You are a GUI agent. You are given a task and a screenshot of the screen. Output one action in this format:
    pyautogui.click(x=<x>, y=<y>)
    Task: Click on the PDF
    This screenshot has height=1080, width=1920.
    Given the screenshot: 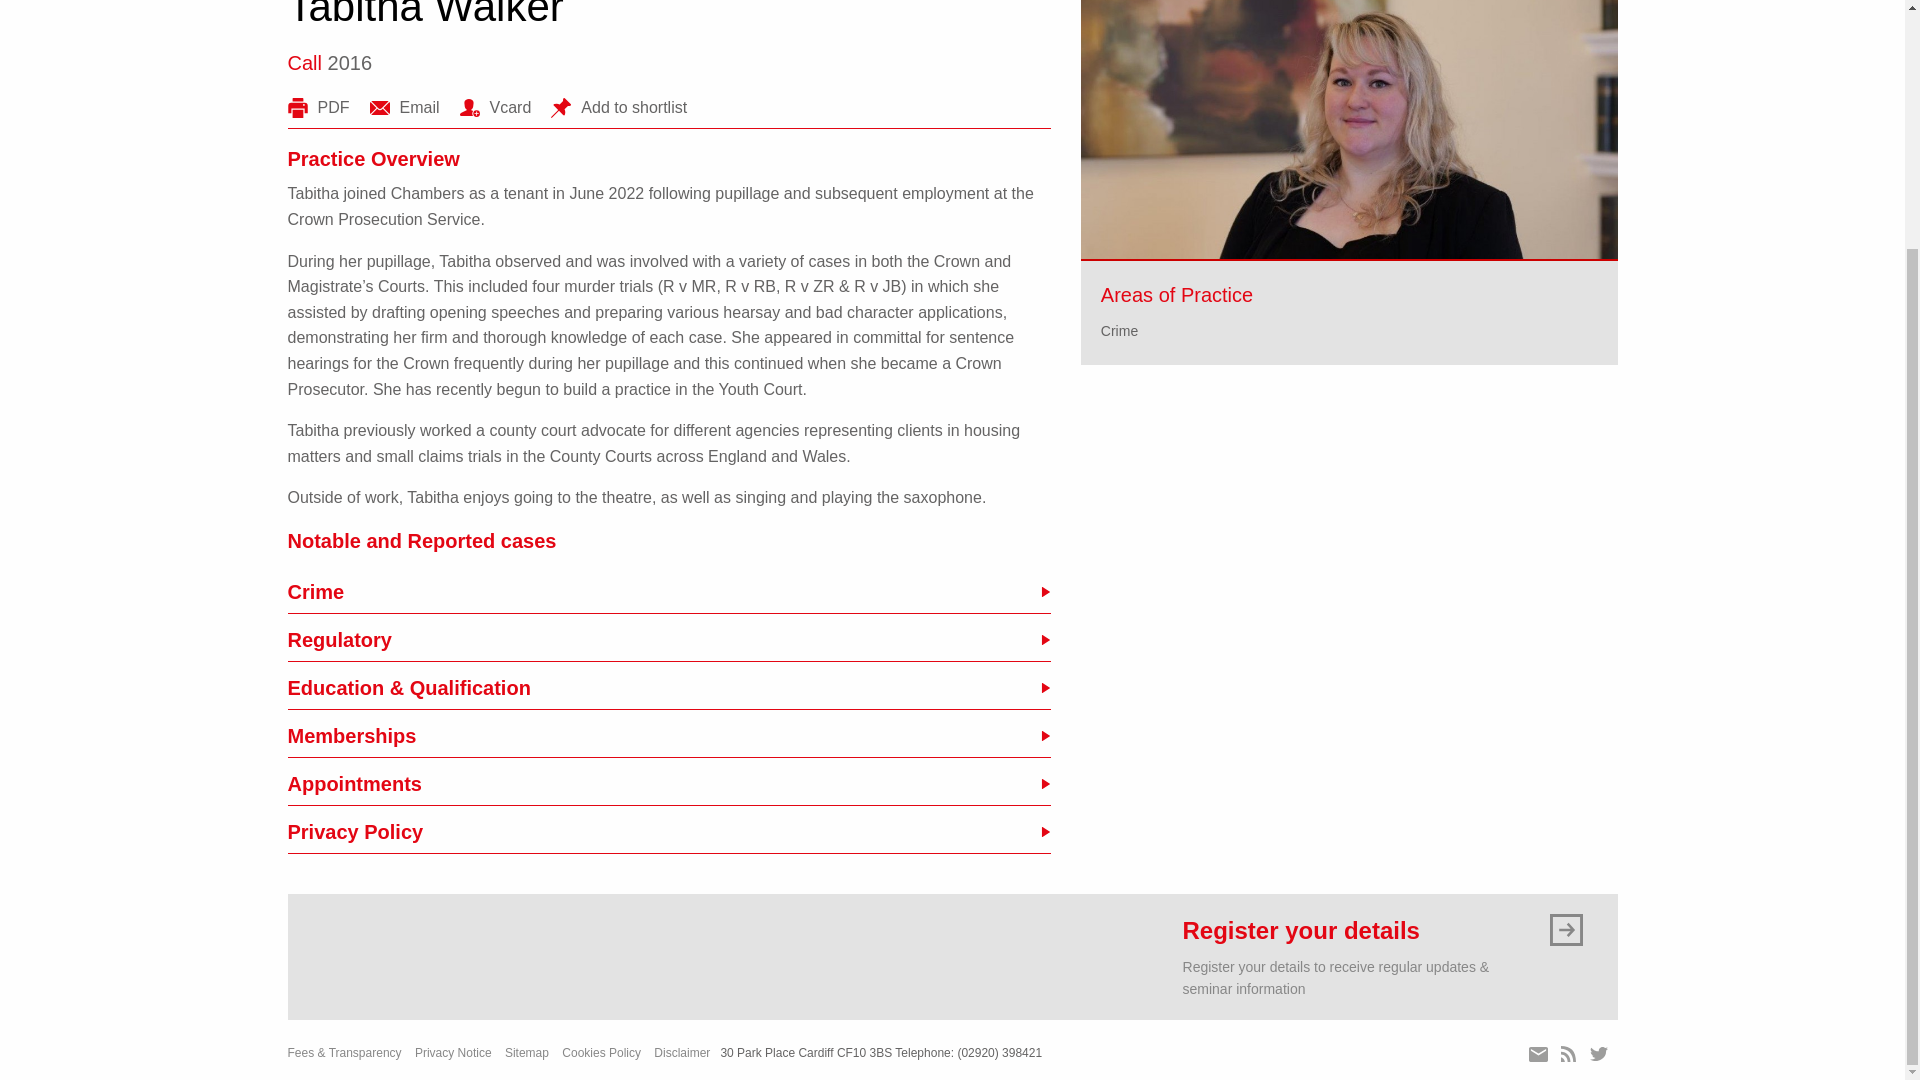 What is the action you would take?
    pyautogui.click(x=318, y=108)
    